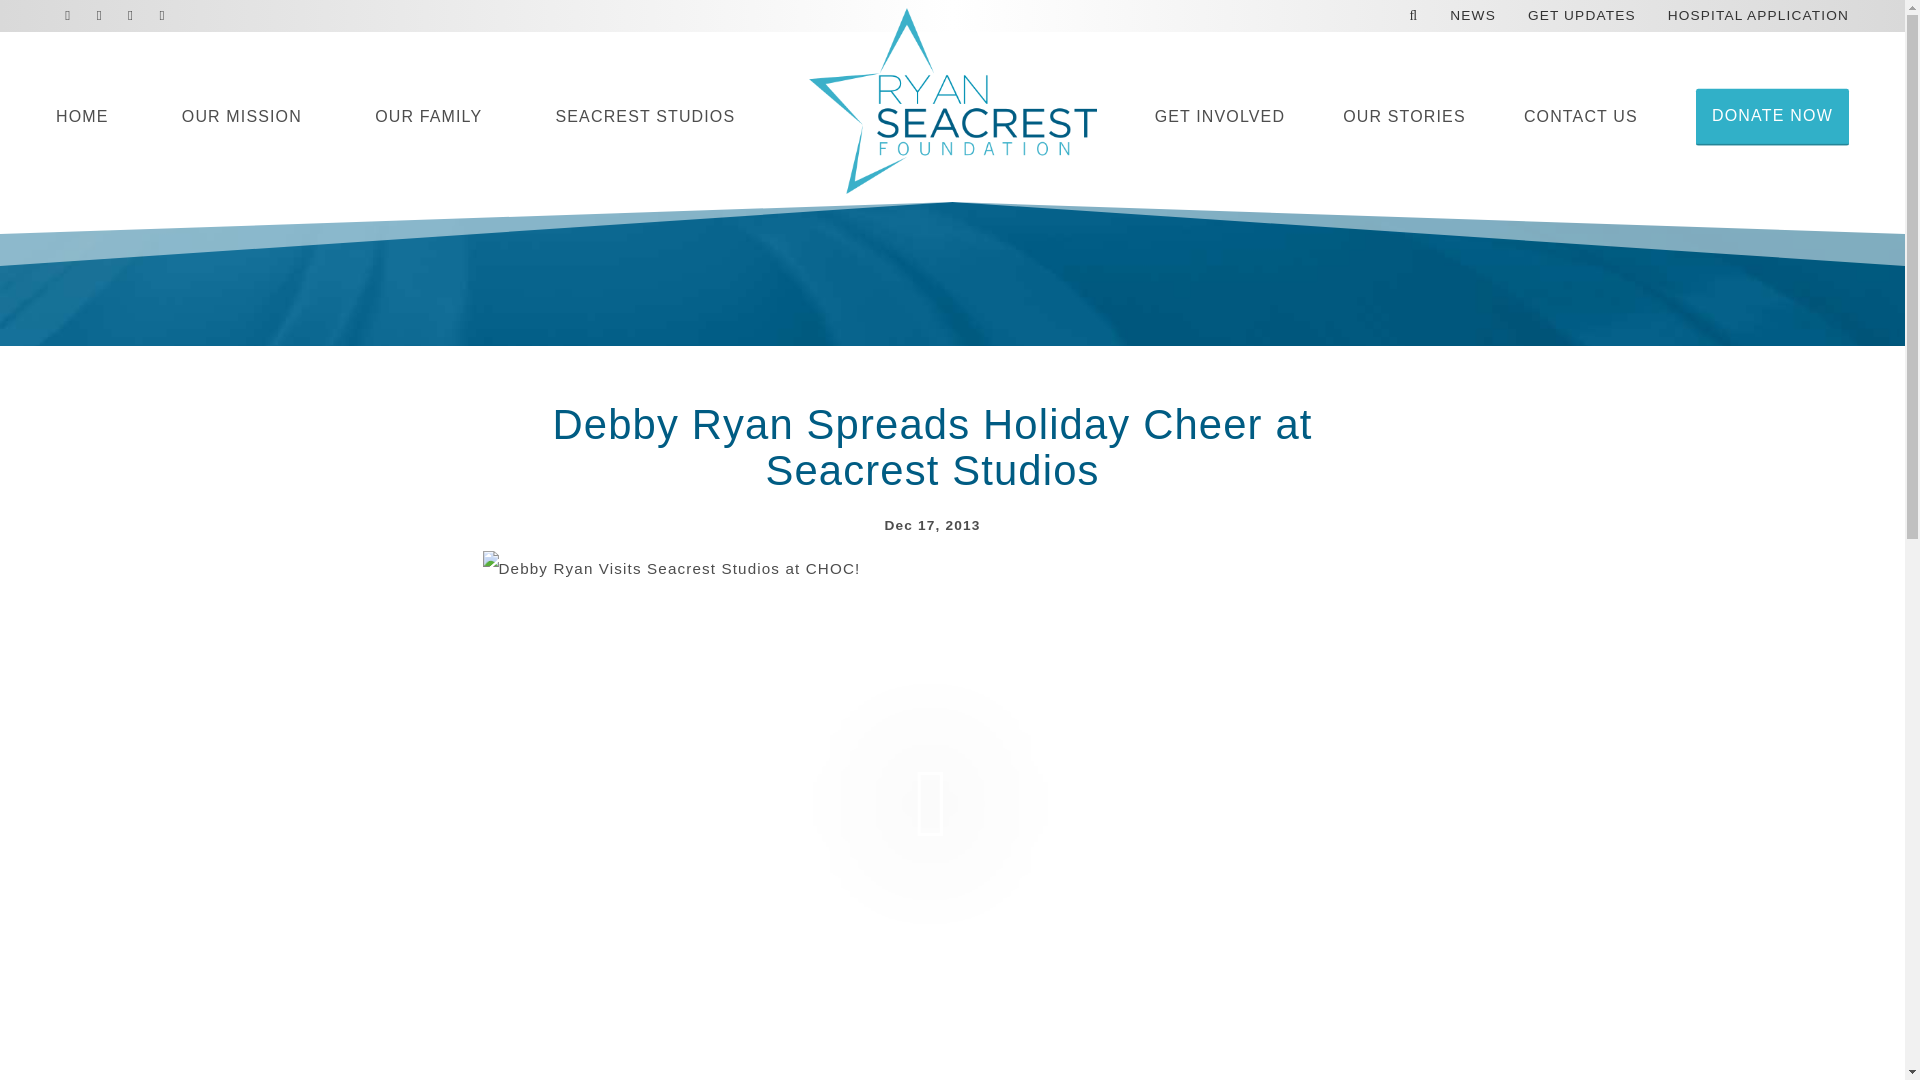 This screenshot has width=1920, height=1080. Describe the element at coordinates (1404, 117) in the screenshot. I see `OUR STORIES` at that location.